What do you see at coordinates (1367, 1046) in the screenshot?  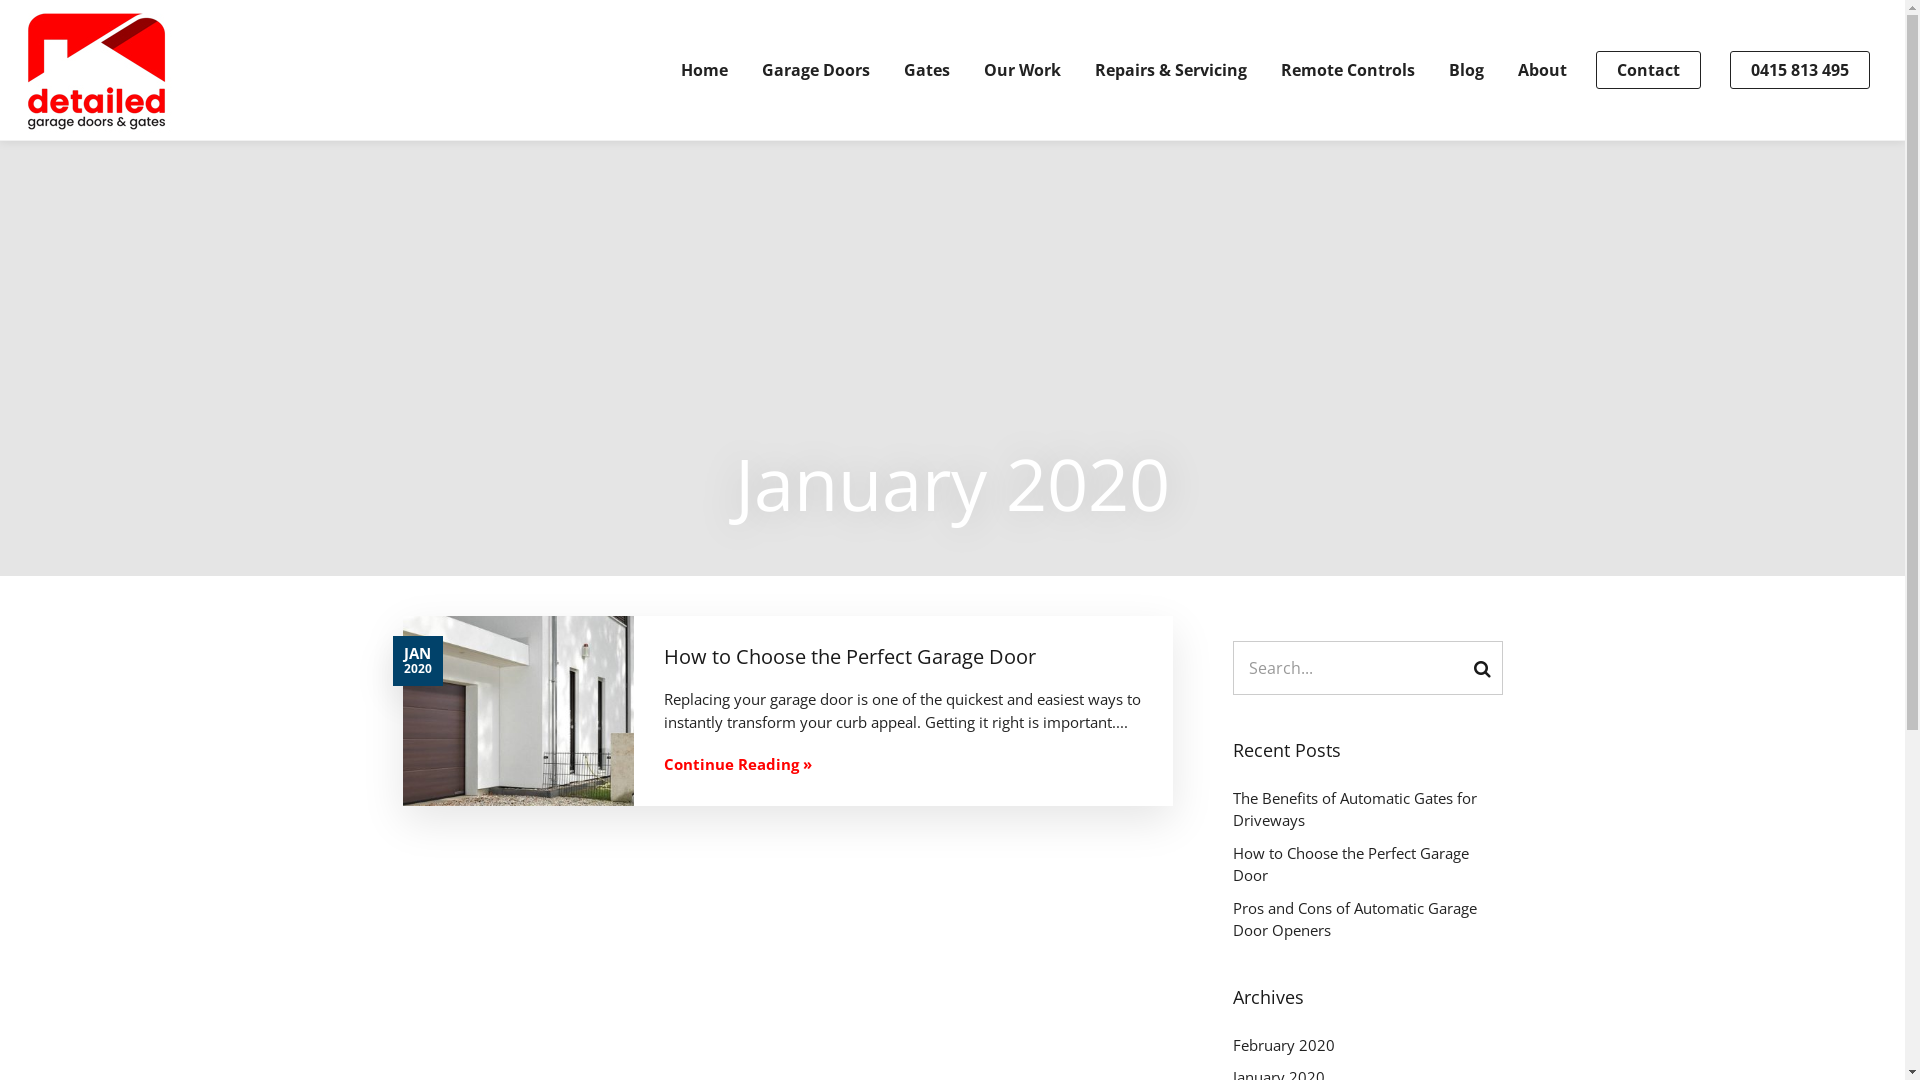 I see `February 2020` at bounding box center [1367, 1046].